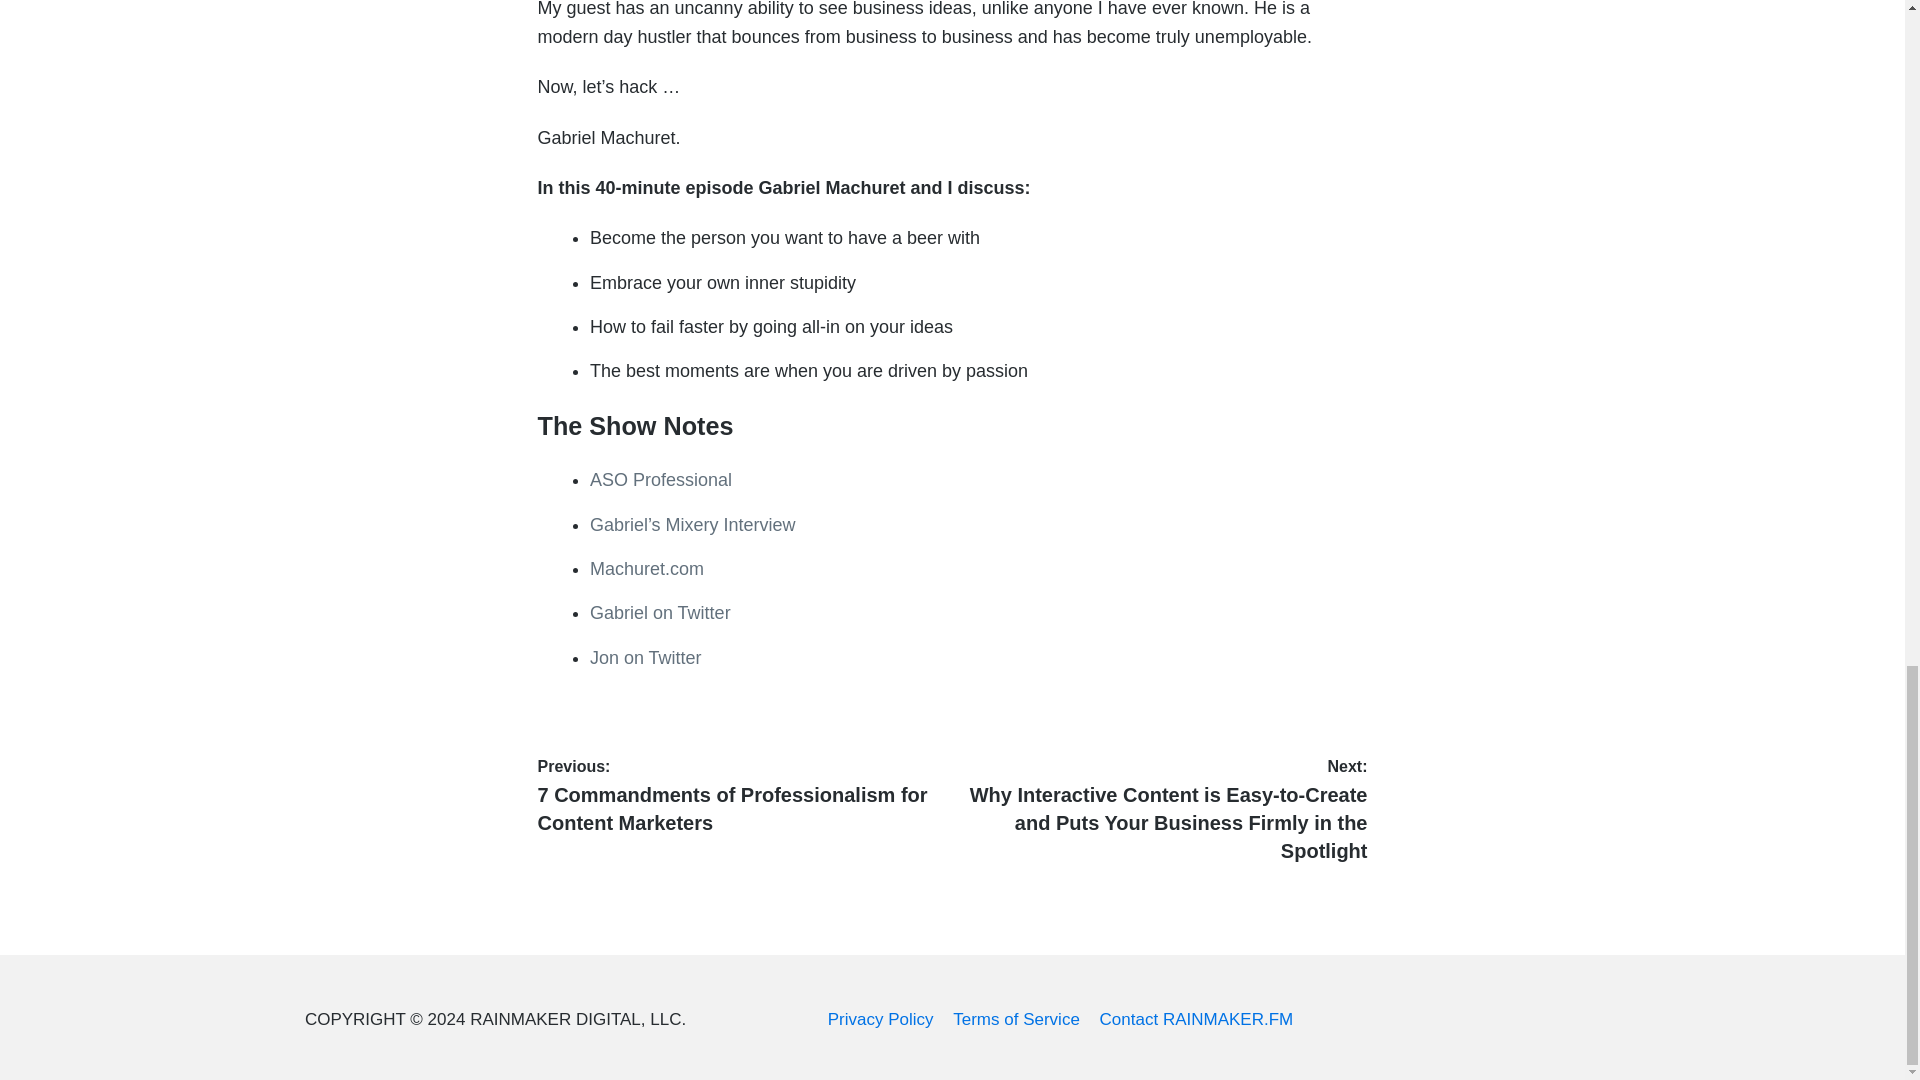 The image size is (1920, 1080). Describe the element at coordinates (880, 1019) in the screenshot. I see `Privacy Policy` at that location.